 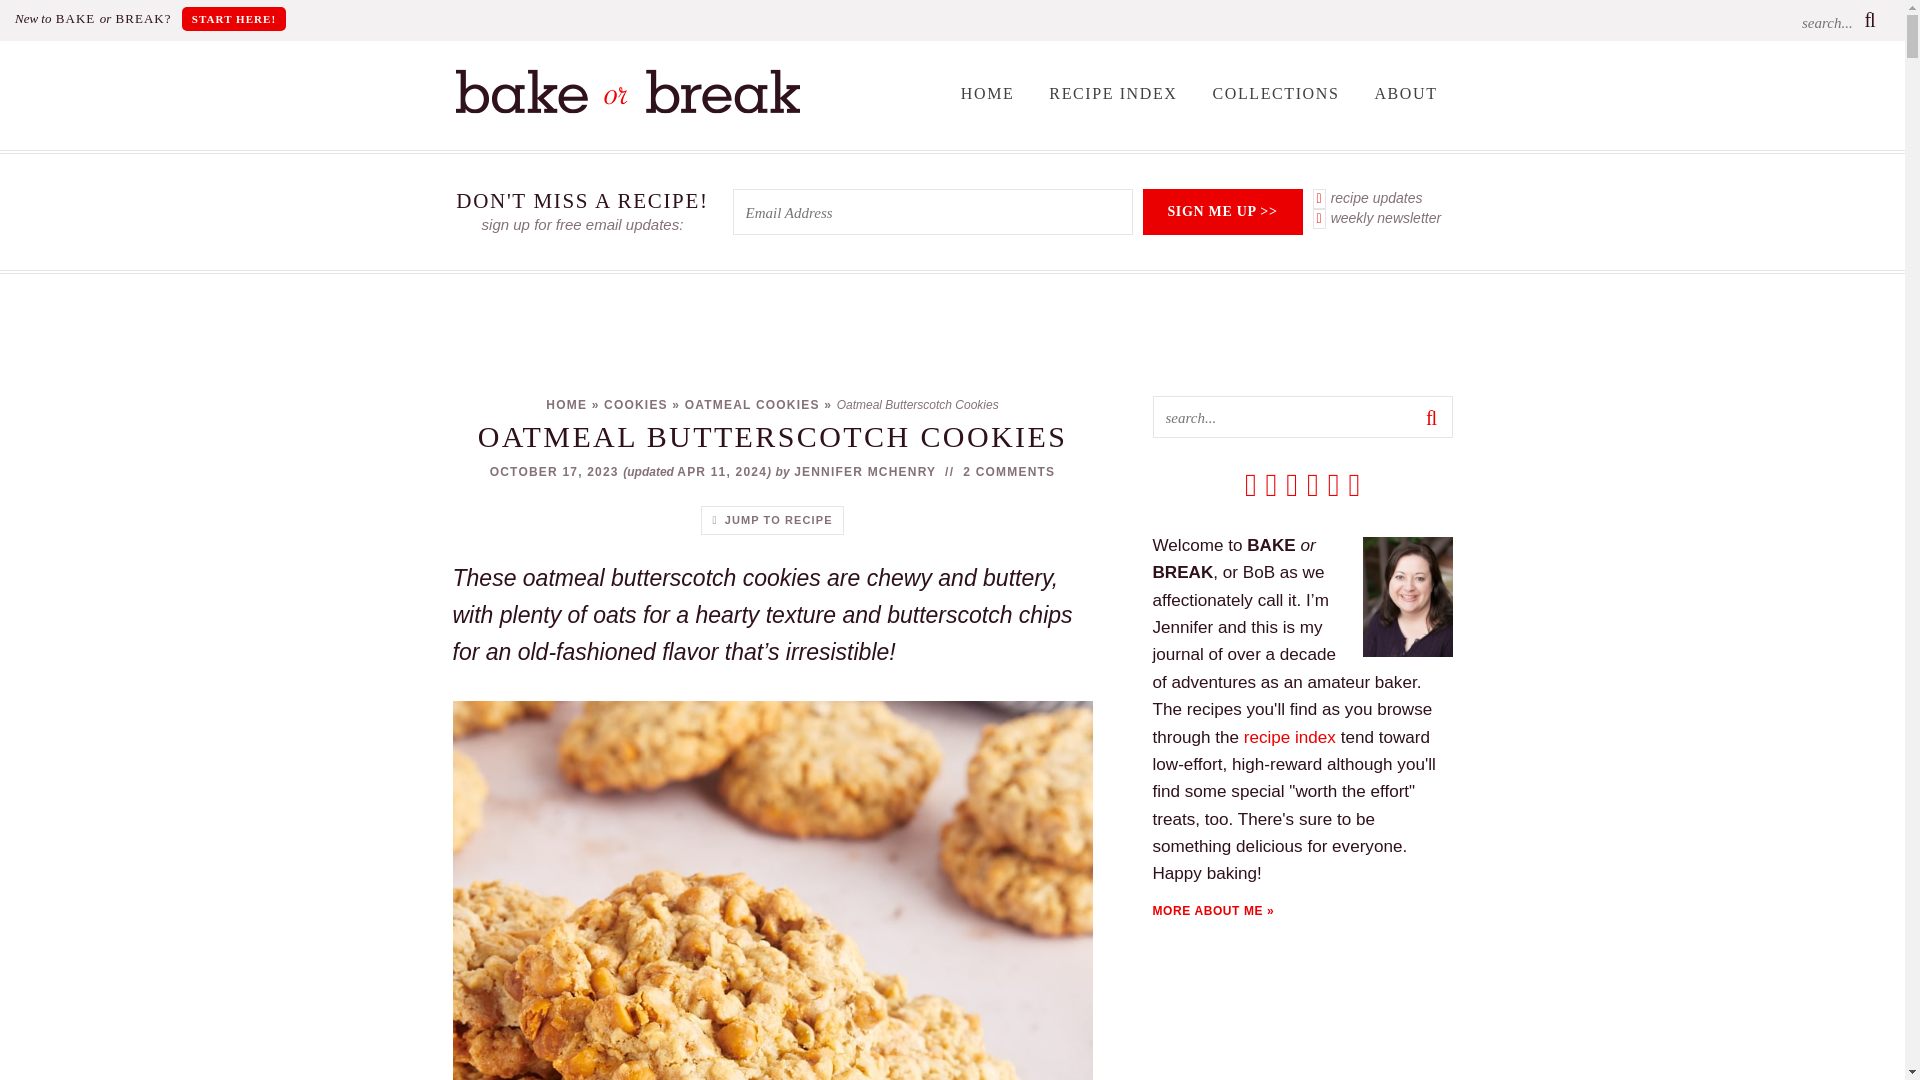 I want to click on OATMEAL COOKIES, so click(x=752, y=404).